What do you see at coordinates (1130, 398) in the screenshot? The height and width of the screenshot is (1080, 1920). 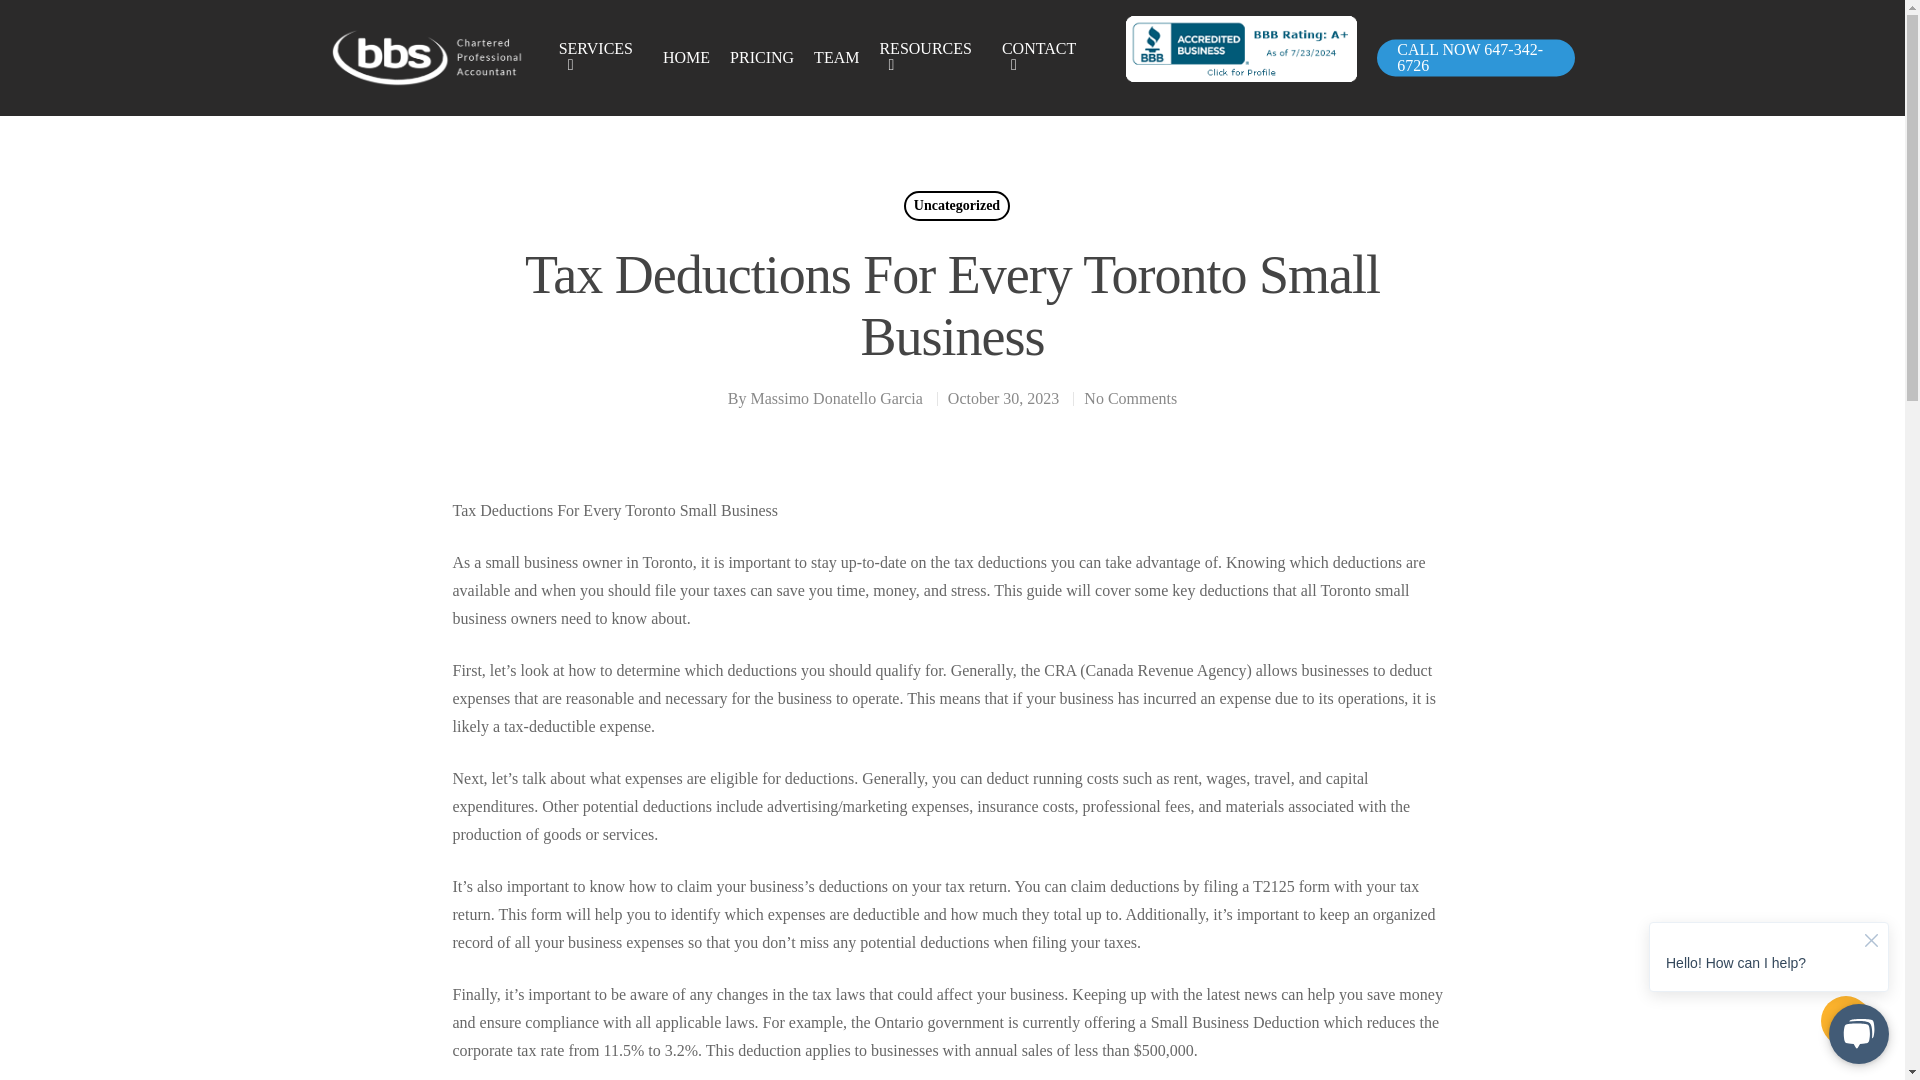 I see `No Comments` at bounding box center [1130, 398].